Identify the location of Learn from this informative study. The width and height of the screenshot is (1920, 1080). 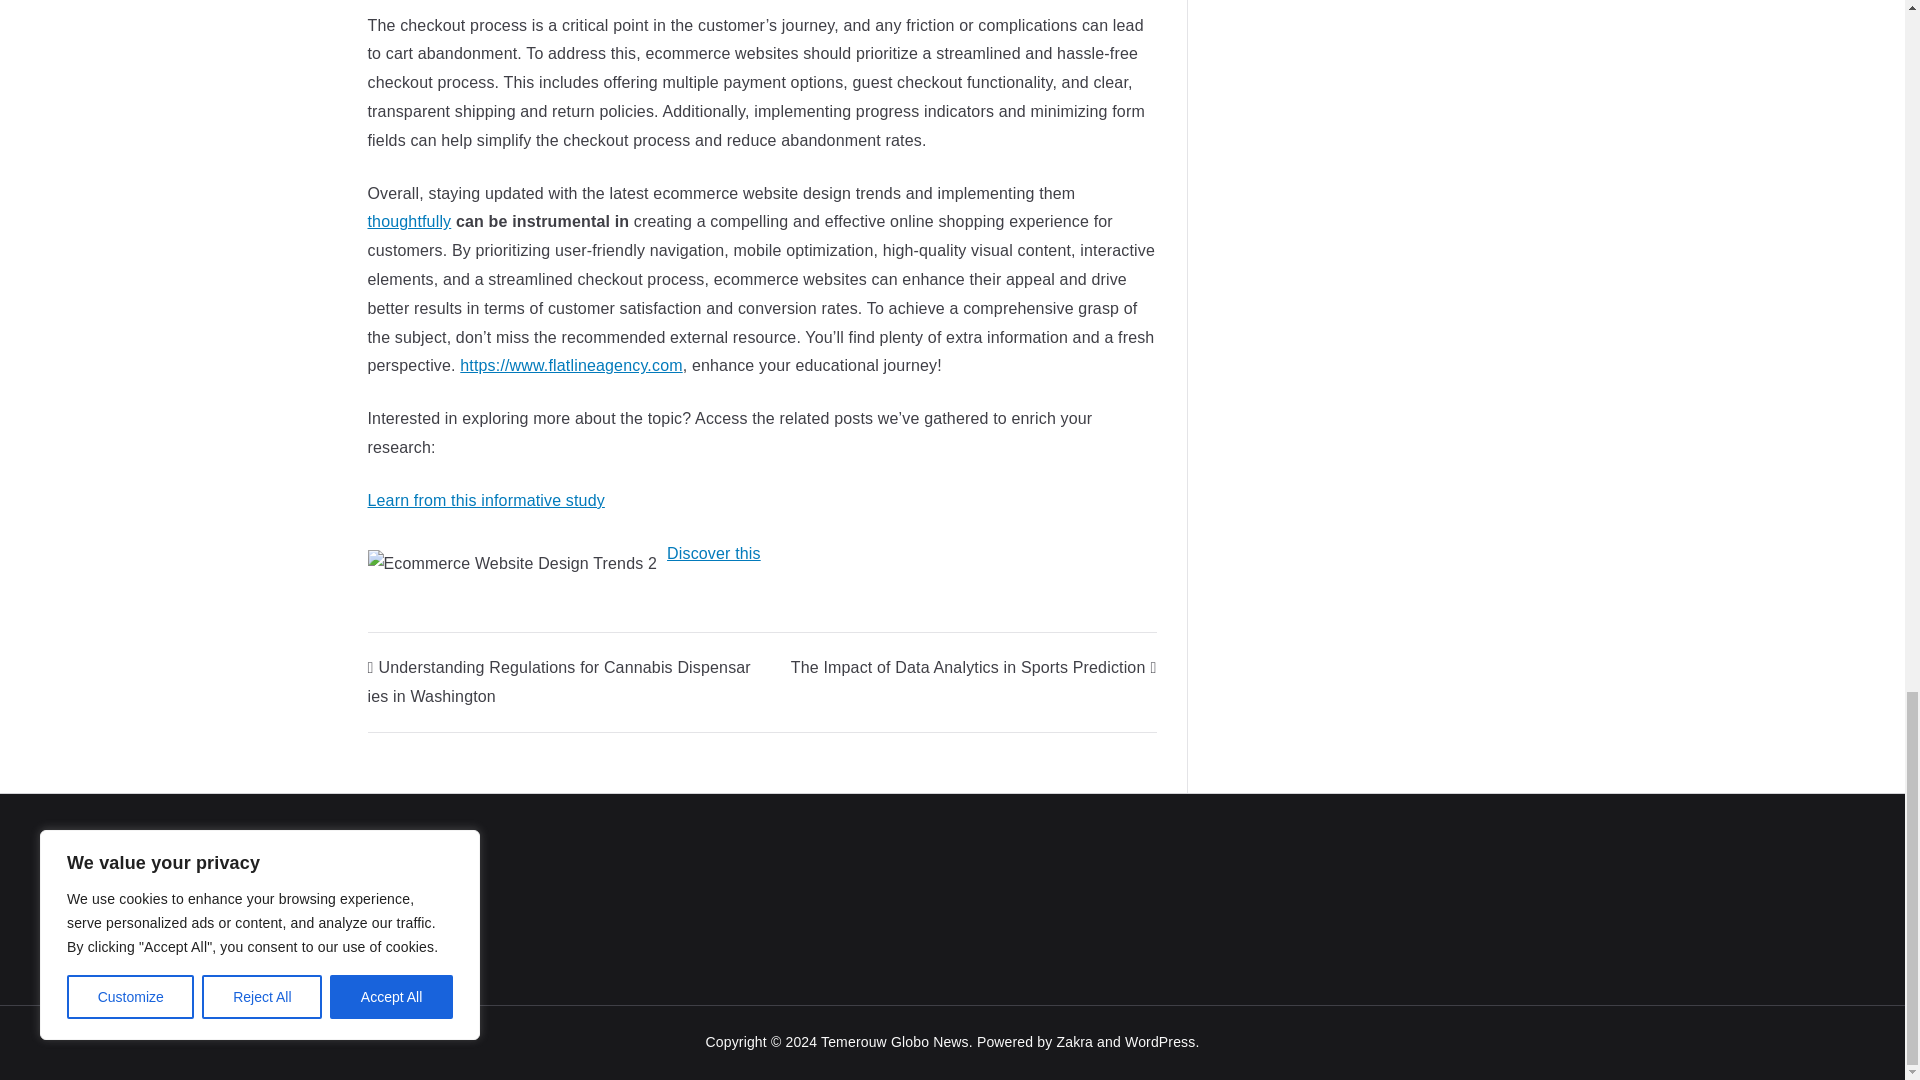
(486, 500).